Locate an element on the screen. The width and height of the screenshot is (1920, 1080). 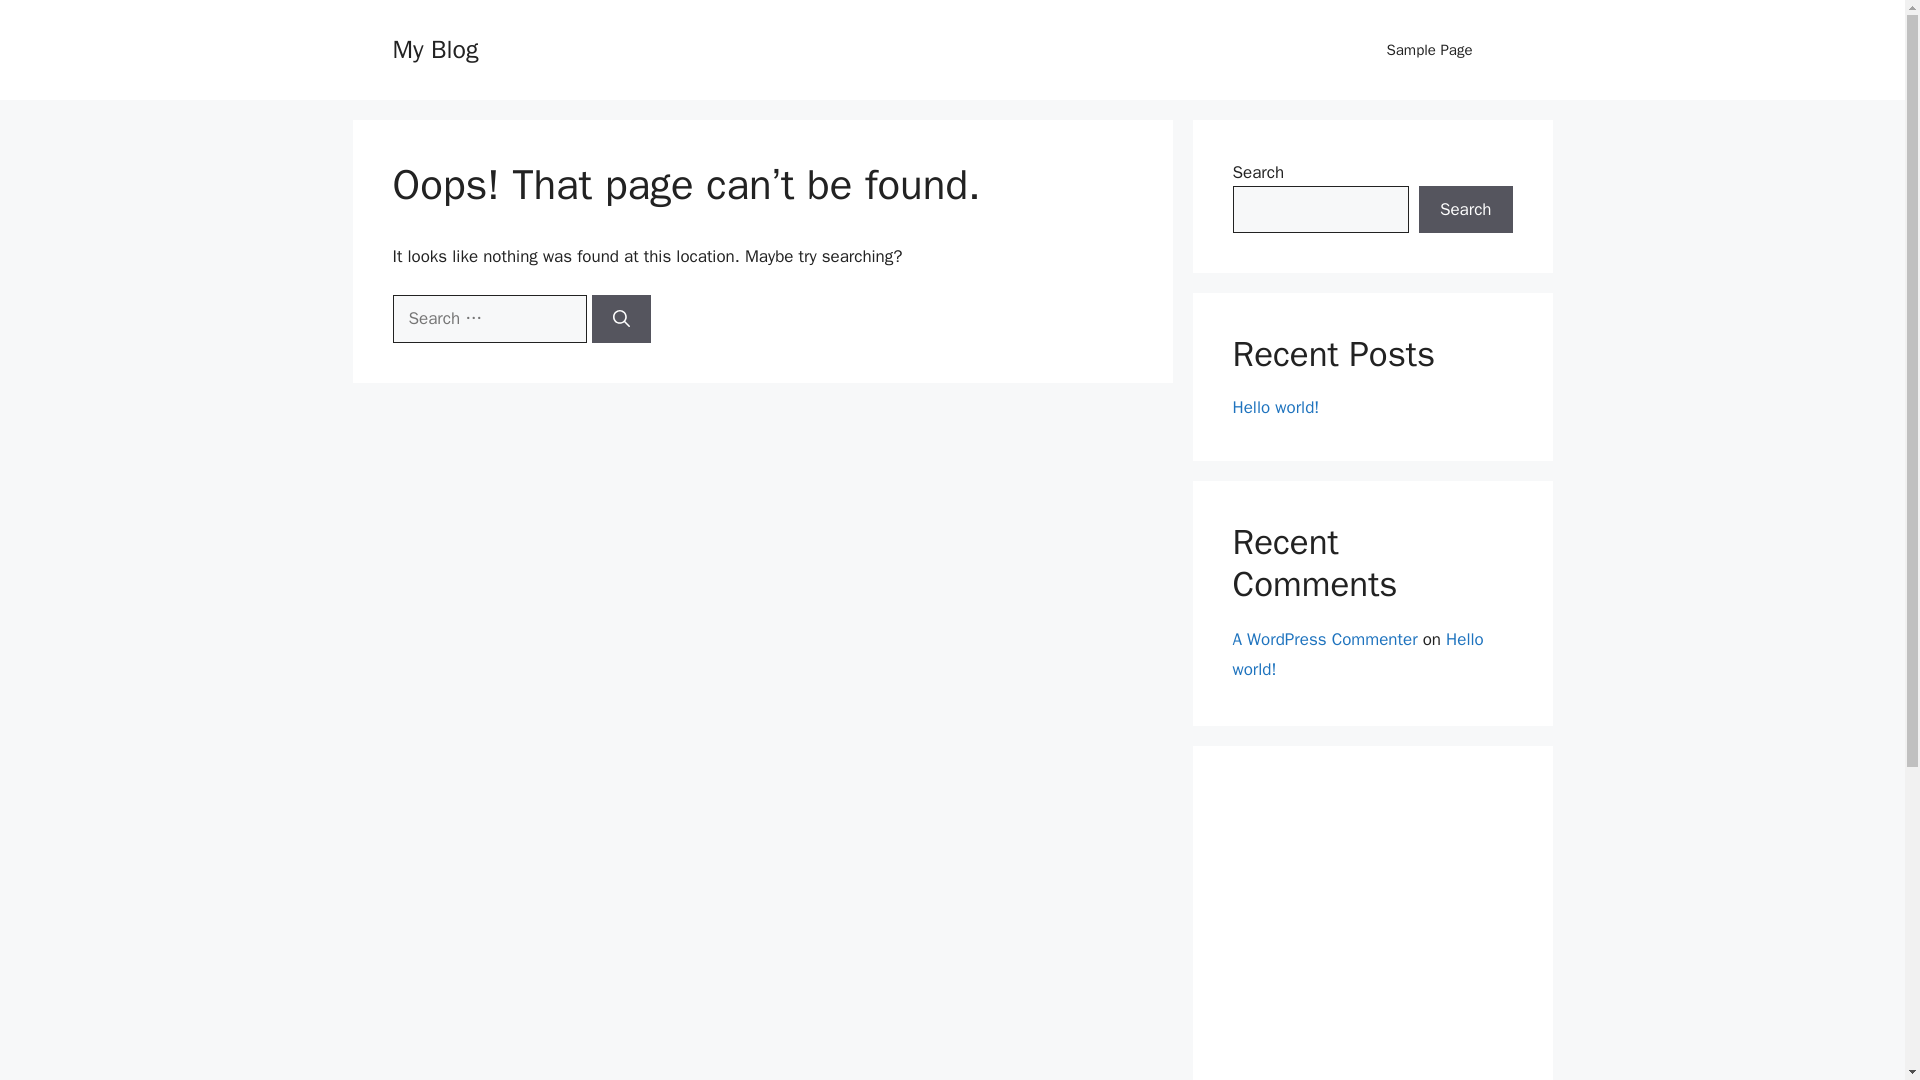
Sample Page is located at coordinates (1428, 50).